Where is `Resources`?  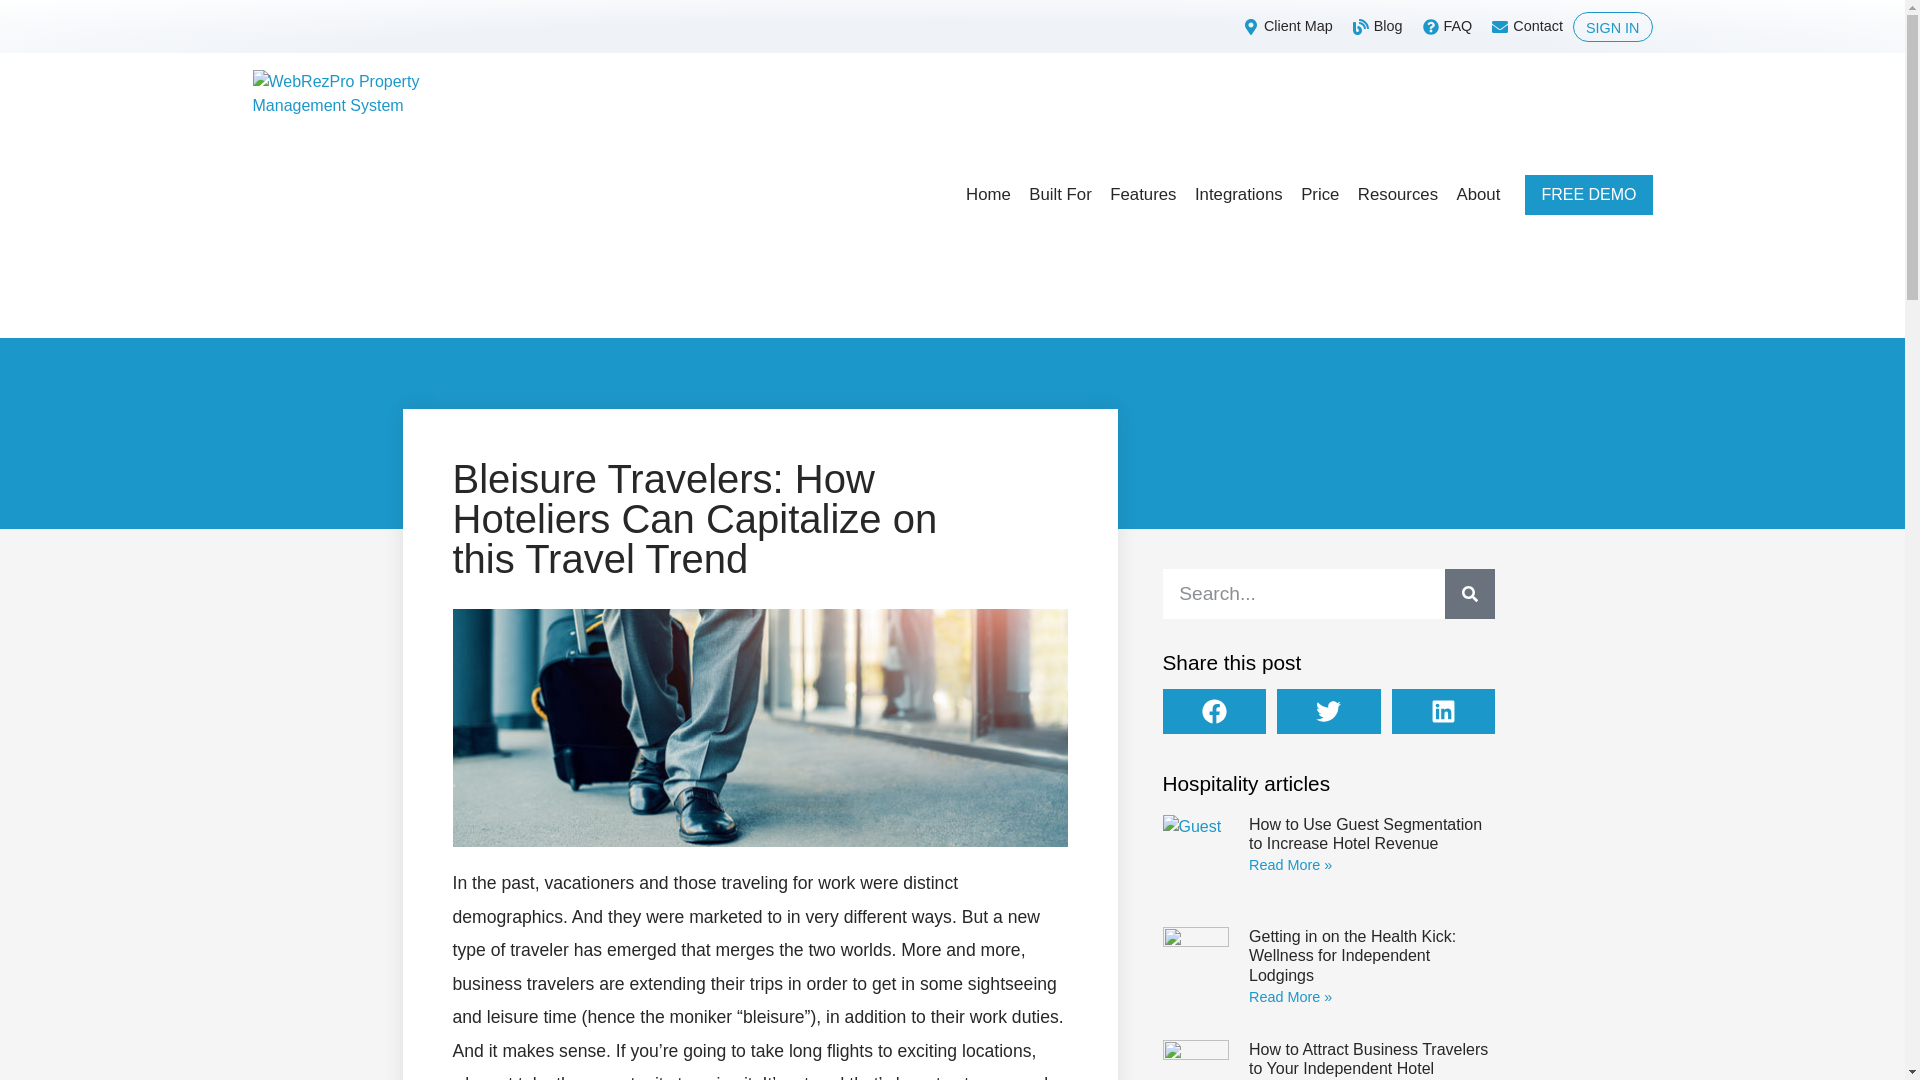 Resources is located at coordinates (1398, 194).